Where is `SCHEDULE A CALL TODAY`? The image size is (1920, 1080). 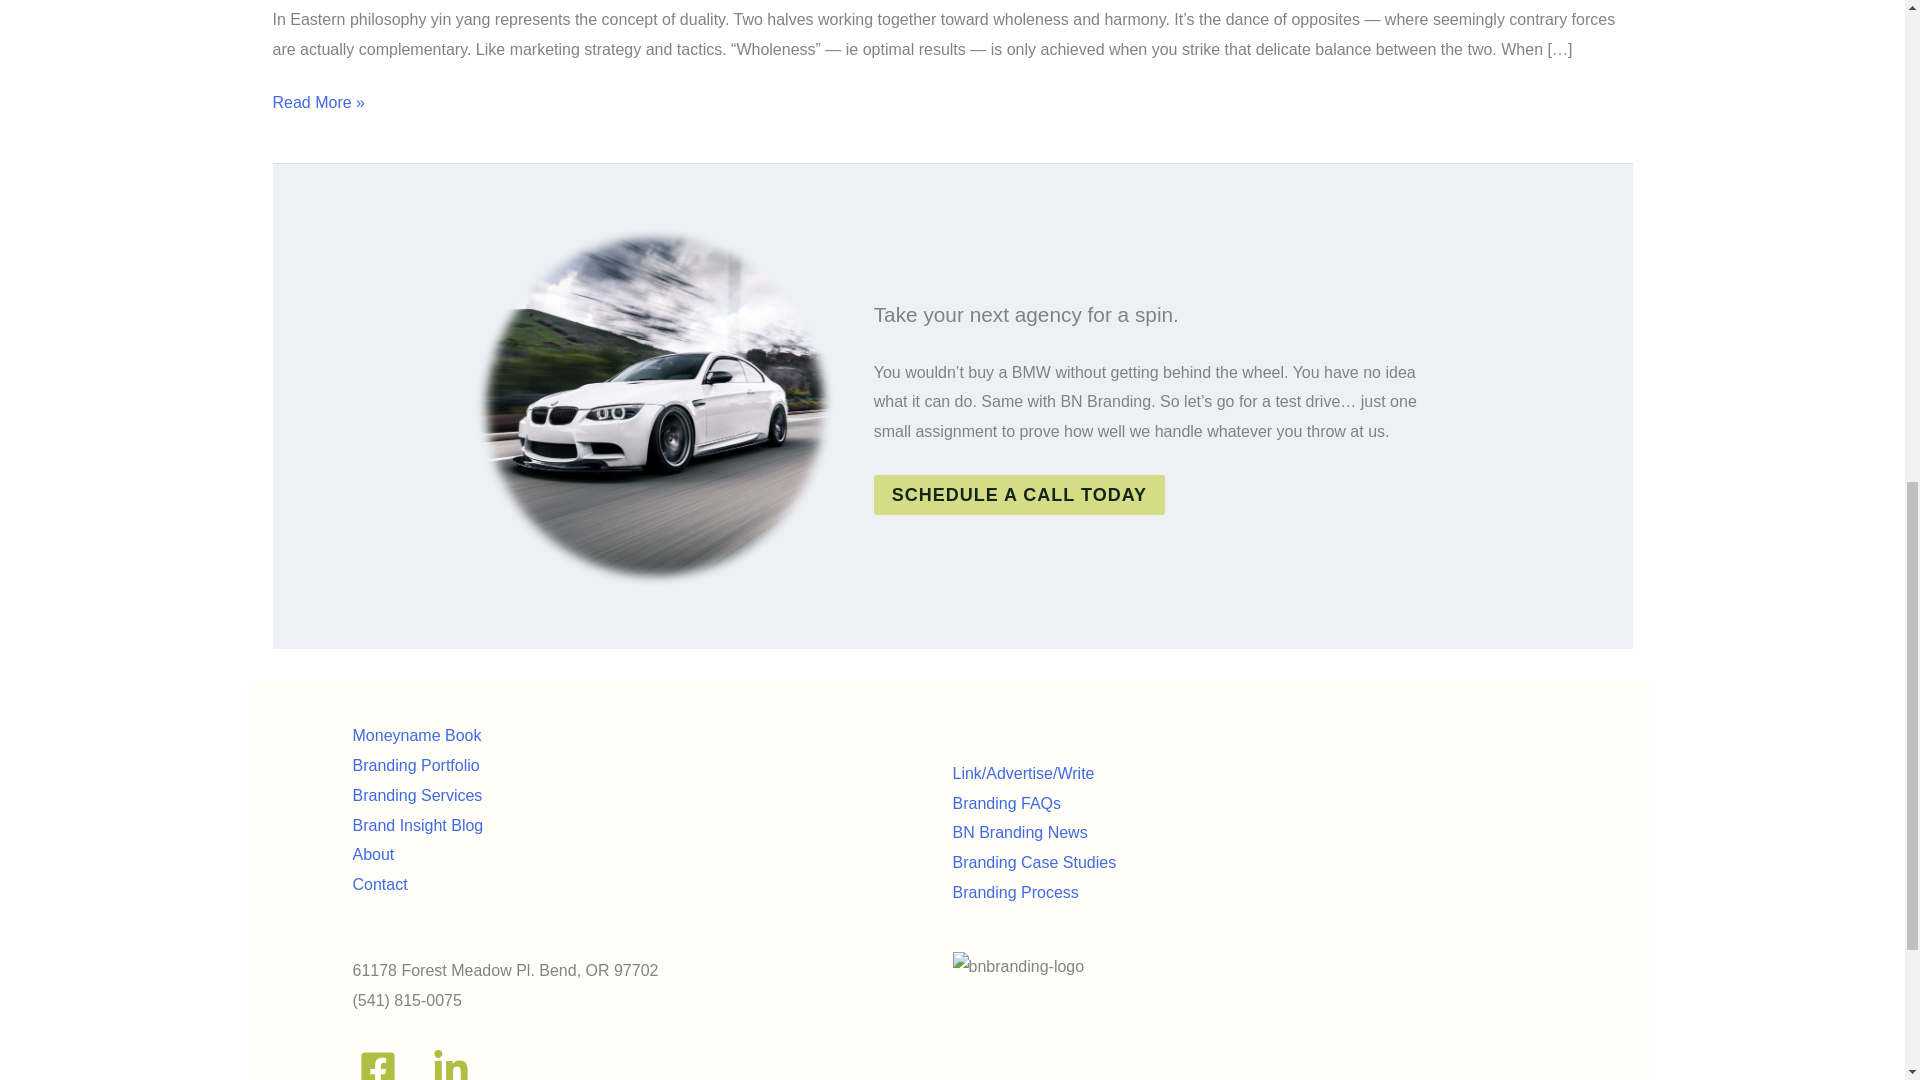
SCHEDULE A CALL TODAY is located at coordinates (1019, 495).